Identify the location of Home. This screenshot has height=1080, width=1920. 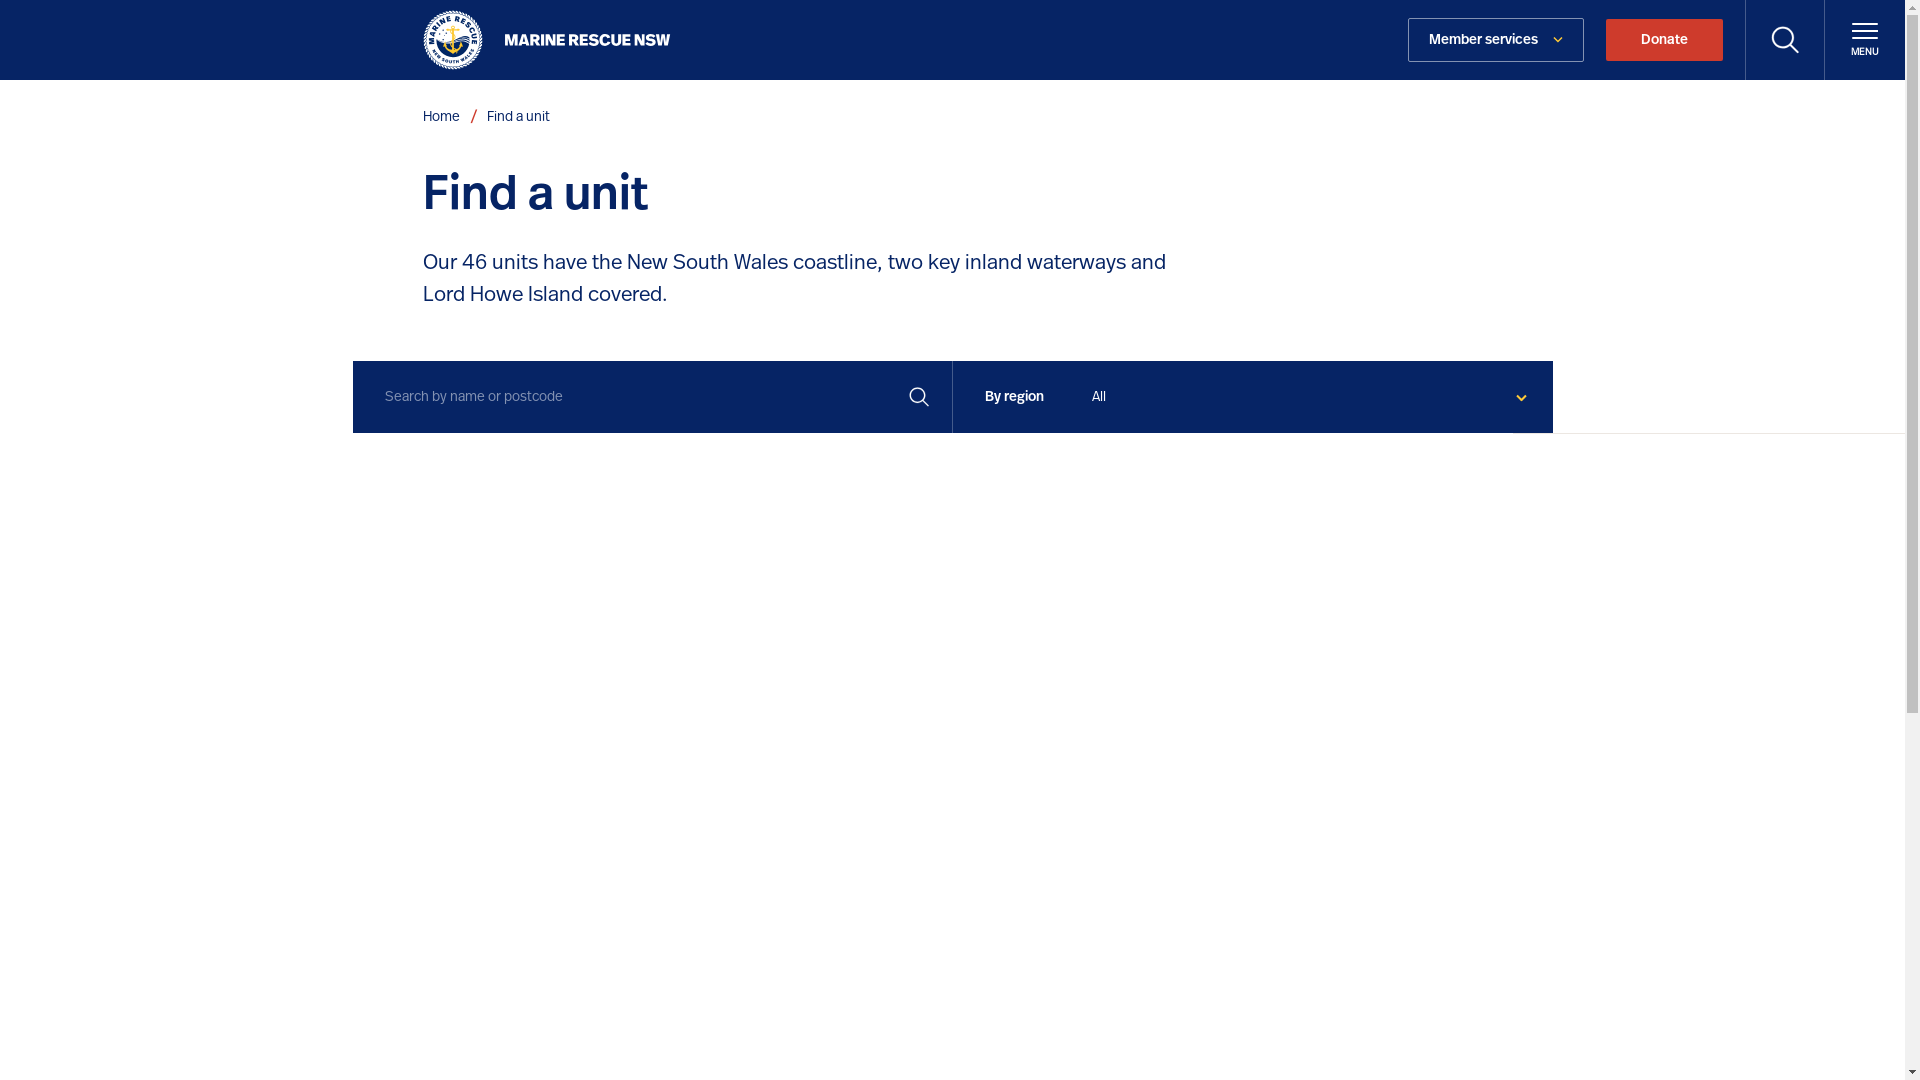
(440, 117).